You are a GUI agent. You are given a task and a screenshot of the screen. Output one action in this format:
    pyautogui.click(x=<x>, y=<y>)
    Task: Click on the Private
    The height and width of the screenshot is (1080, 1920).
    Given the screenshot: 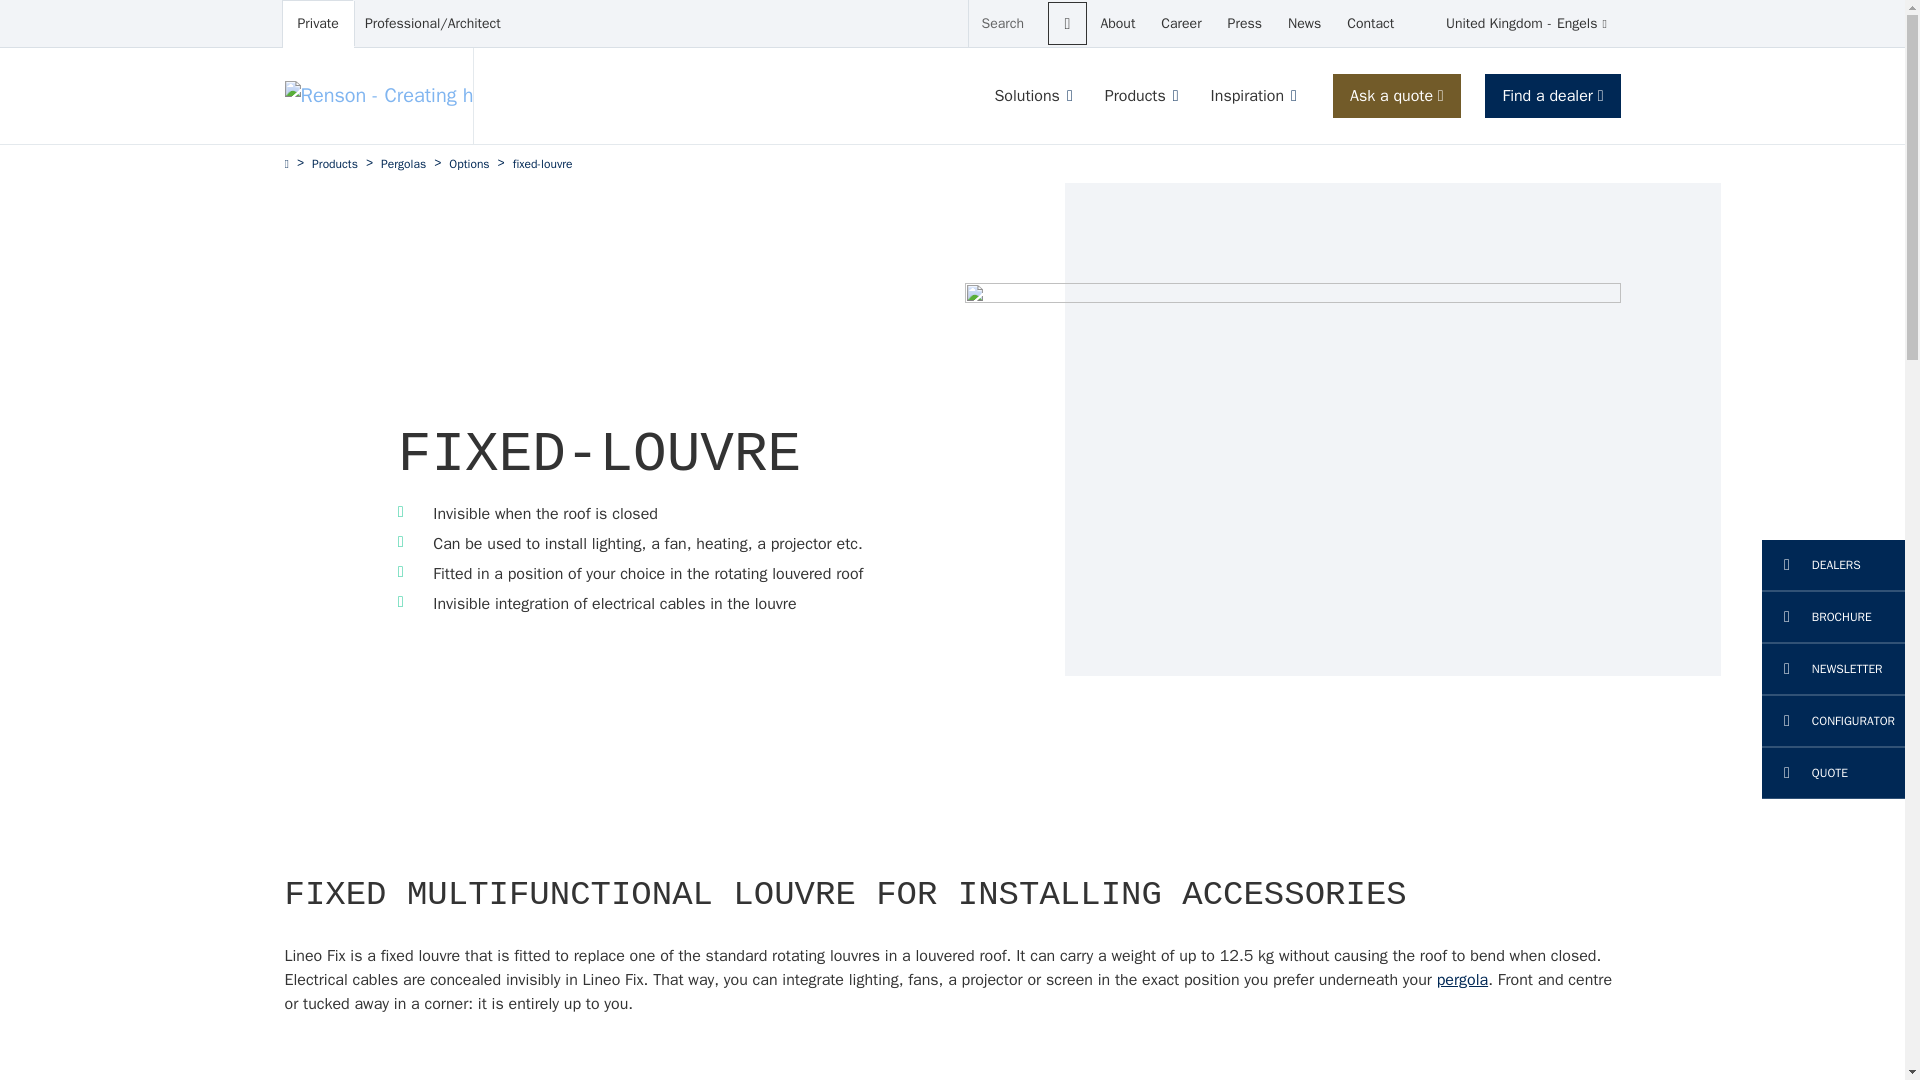 What is the action you would take?
    pyautogui.click(x=1180, y=24)
    